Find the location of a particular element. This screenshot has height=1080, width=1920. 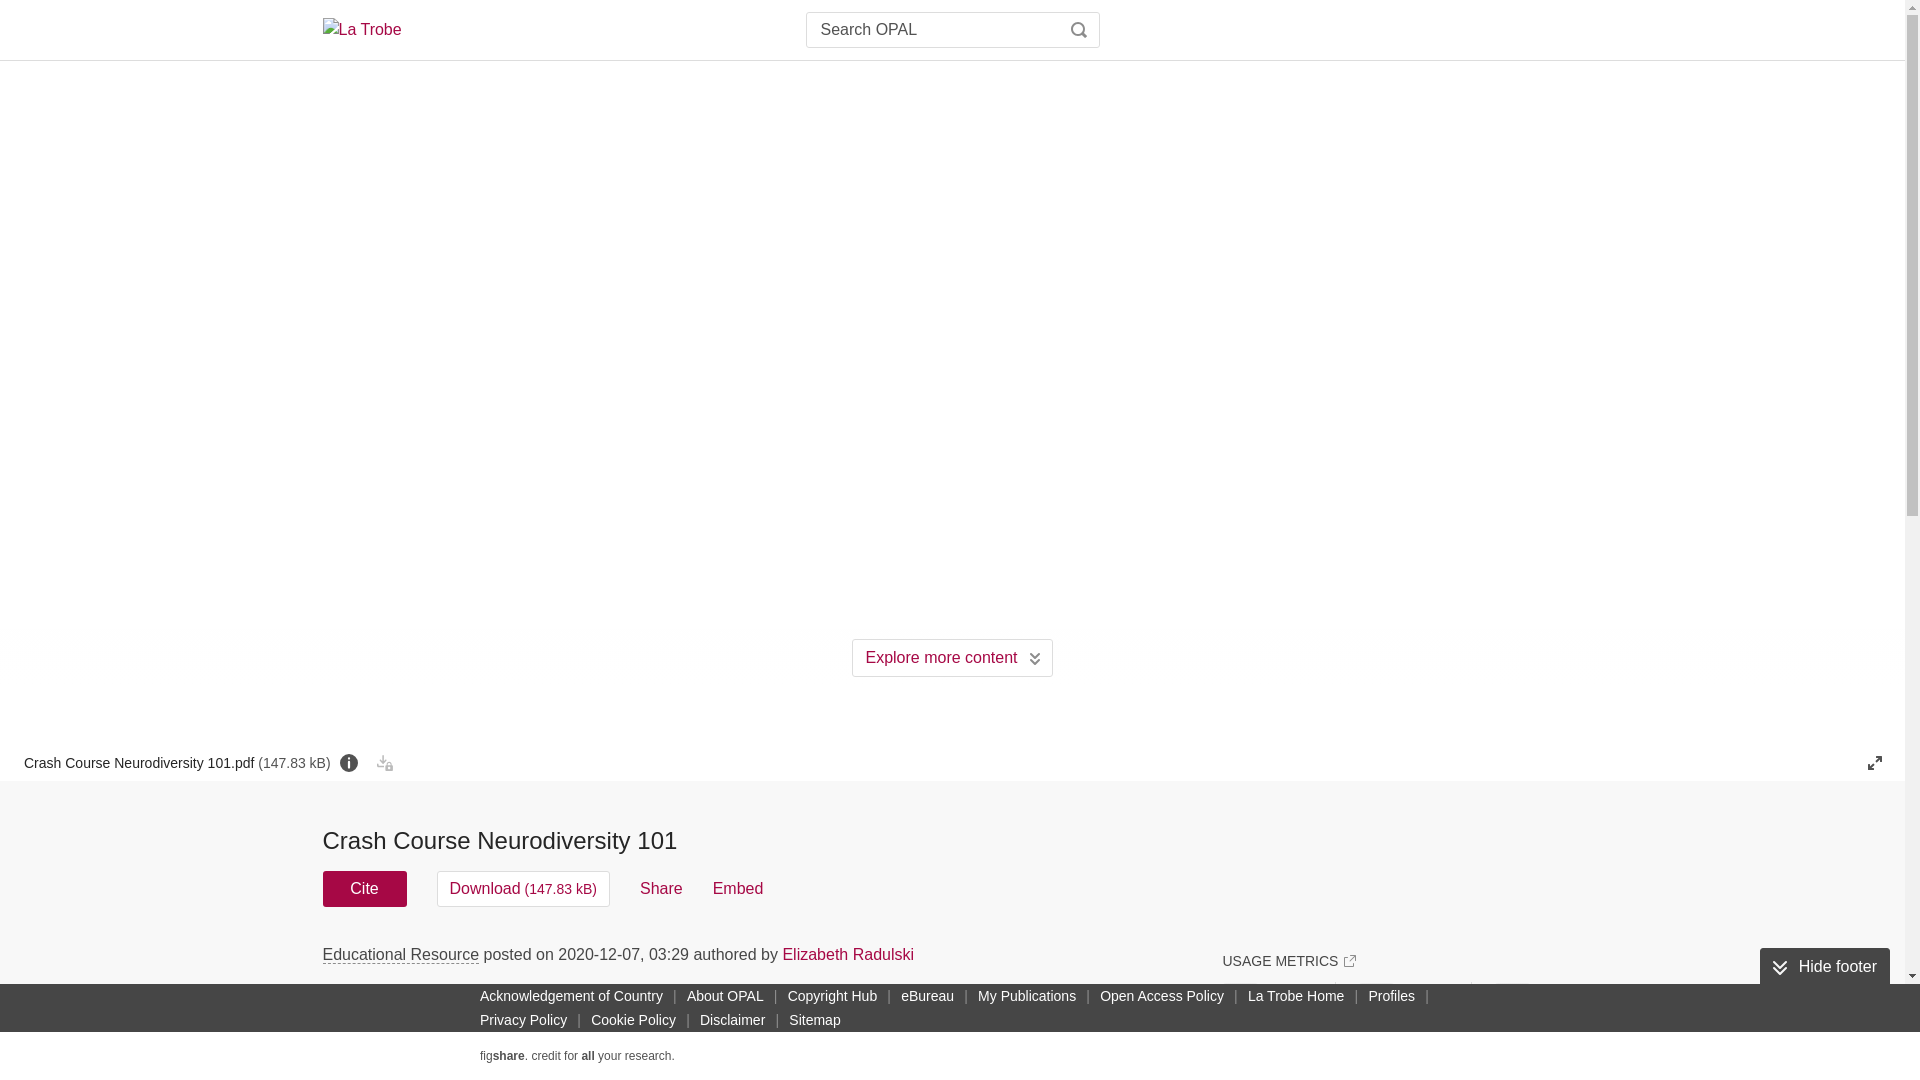

Privacy Policy is located at coordinates (523, 1020).